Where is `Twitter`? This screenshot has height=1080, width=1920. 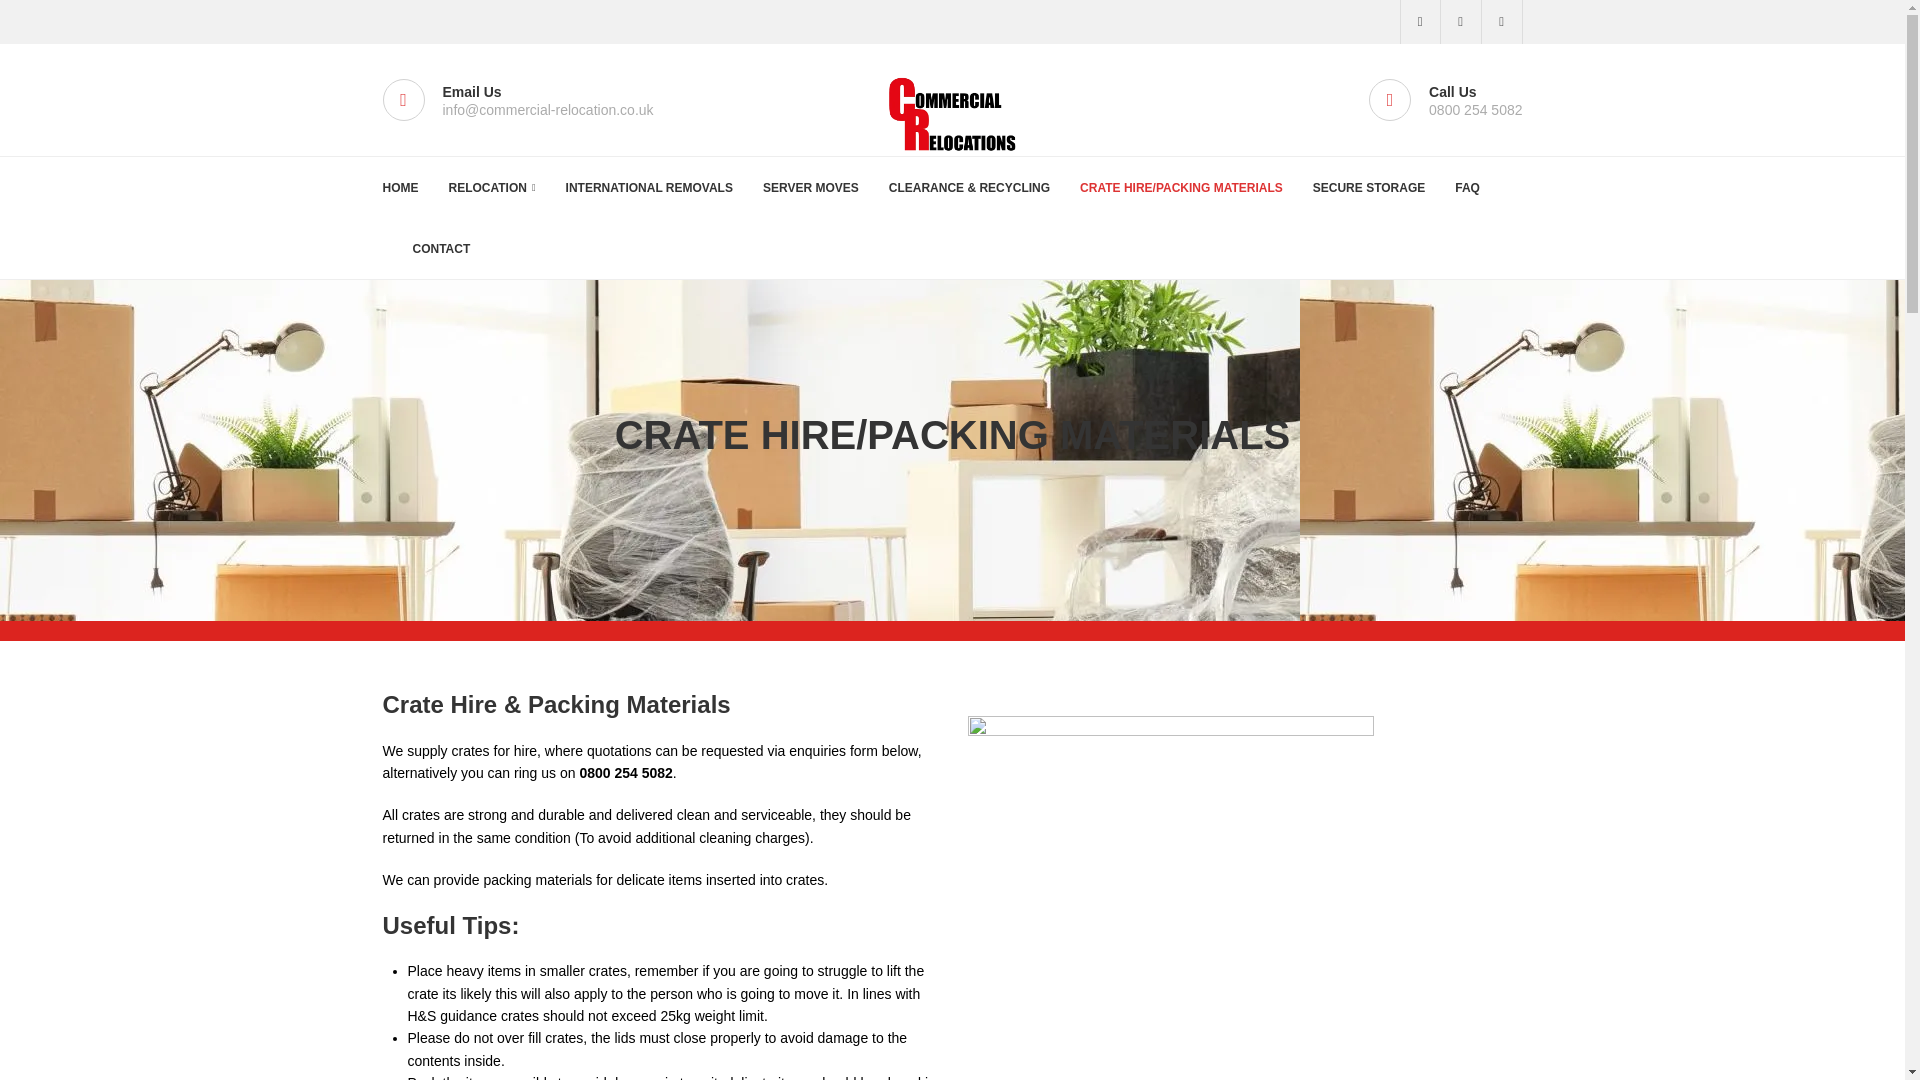
Twitter is located at coordinates (1420, 22).